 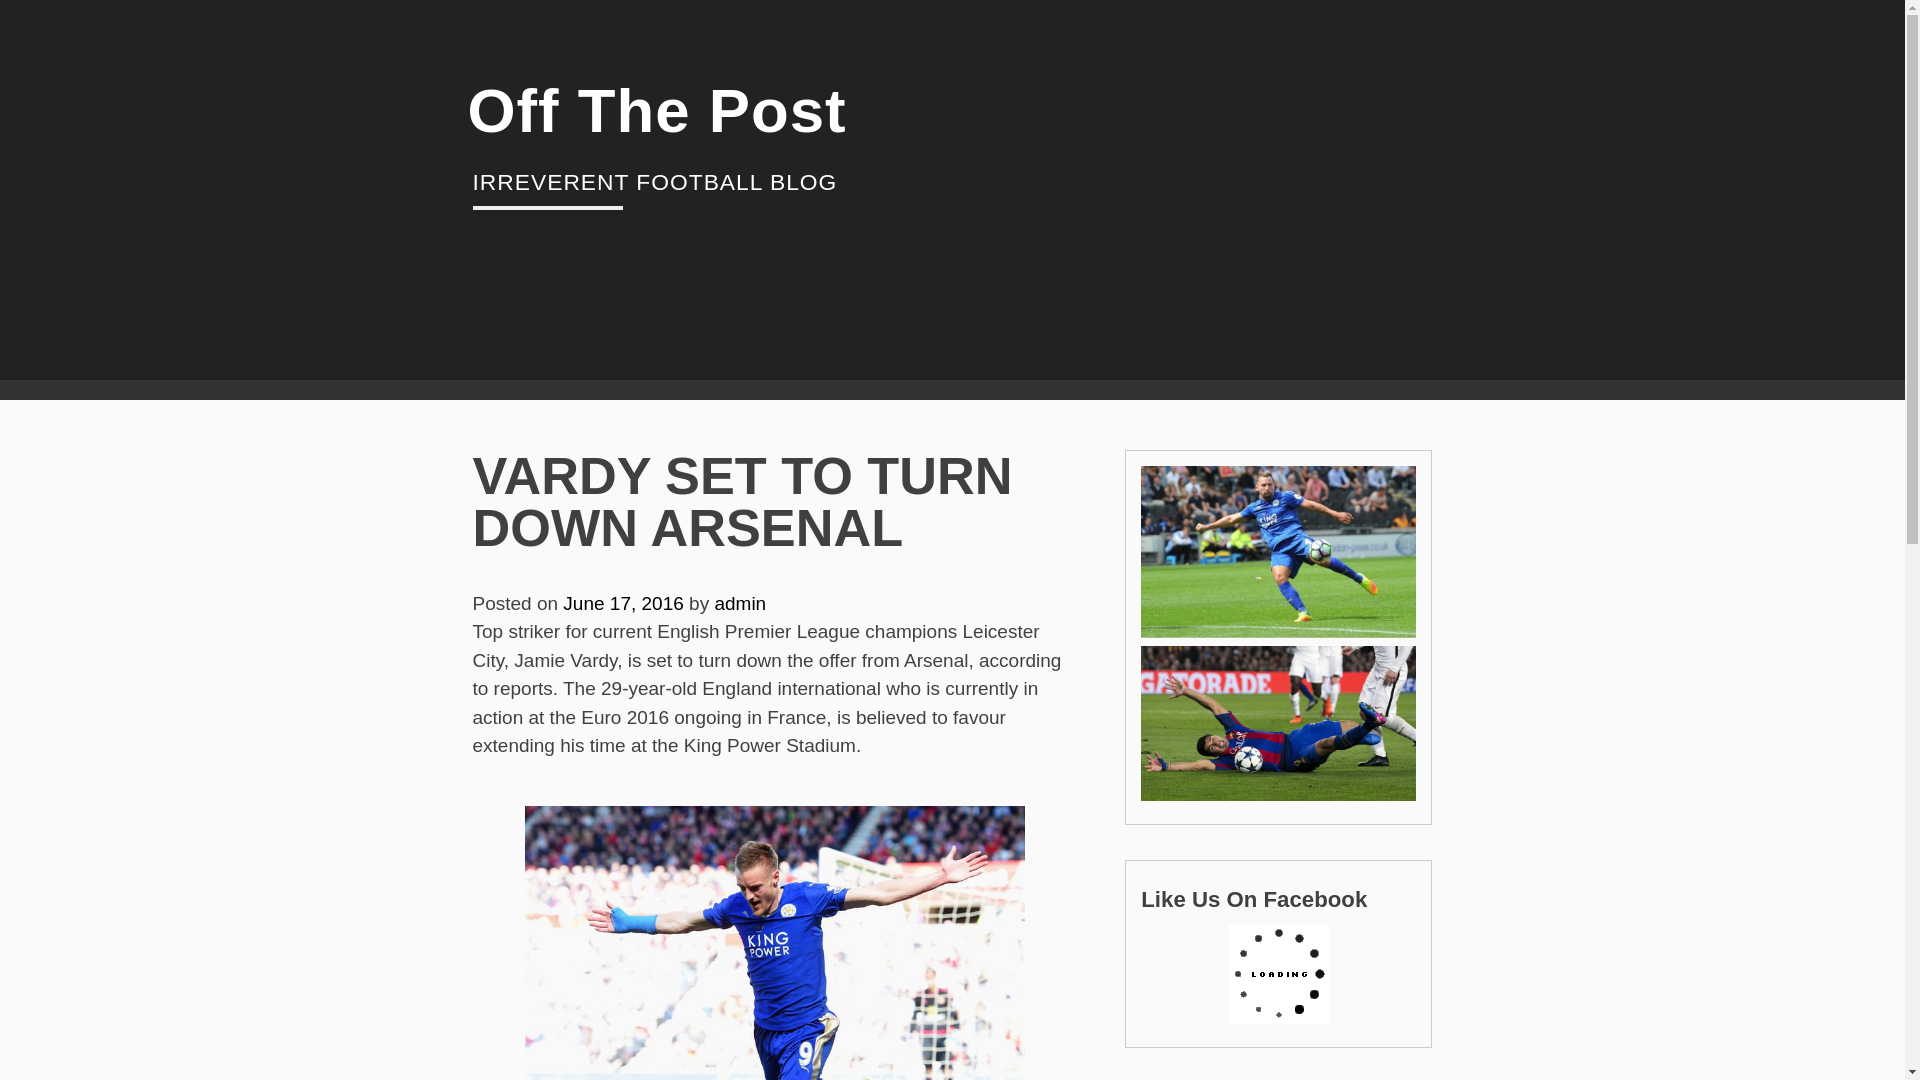 I want to click on admin, so click(x=740, y=602).